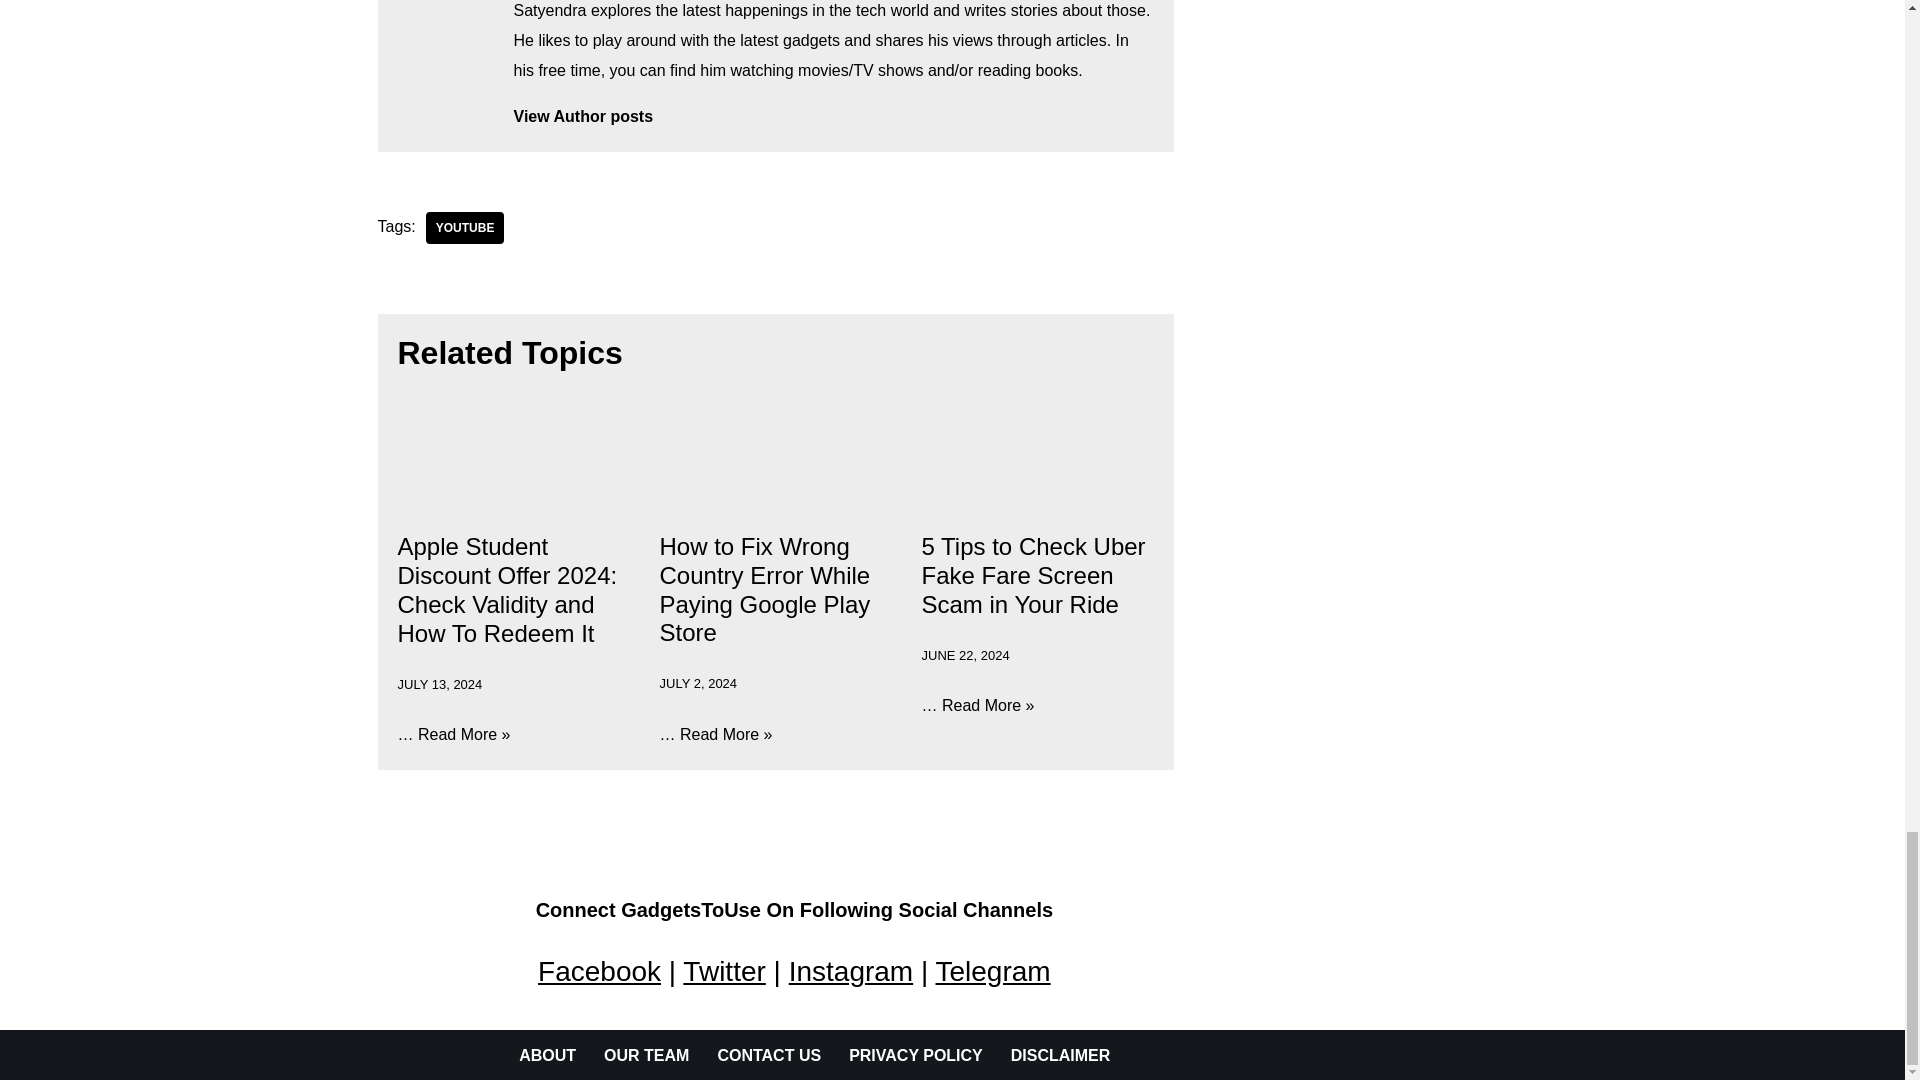  What do you see at coordinates (834, 116) in the screenshot?
I see `View Author posts` at bounding box center [834, 116].